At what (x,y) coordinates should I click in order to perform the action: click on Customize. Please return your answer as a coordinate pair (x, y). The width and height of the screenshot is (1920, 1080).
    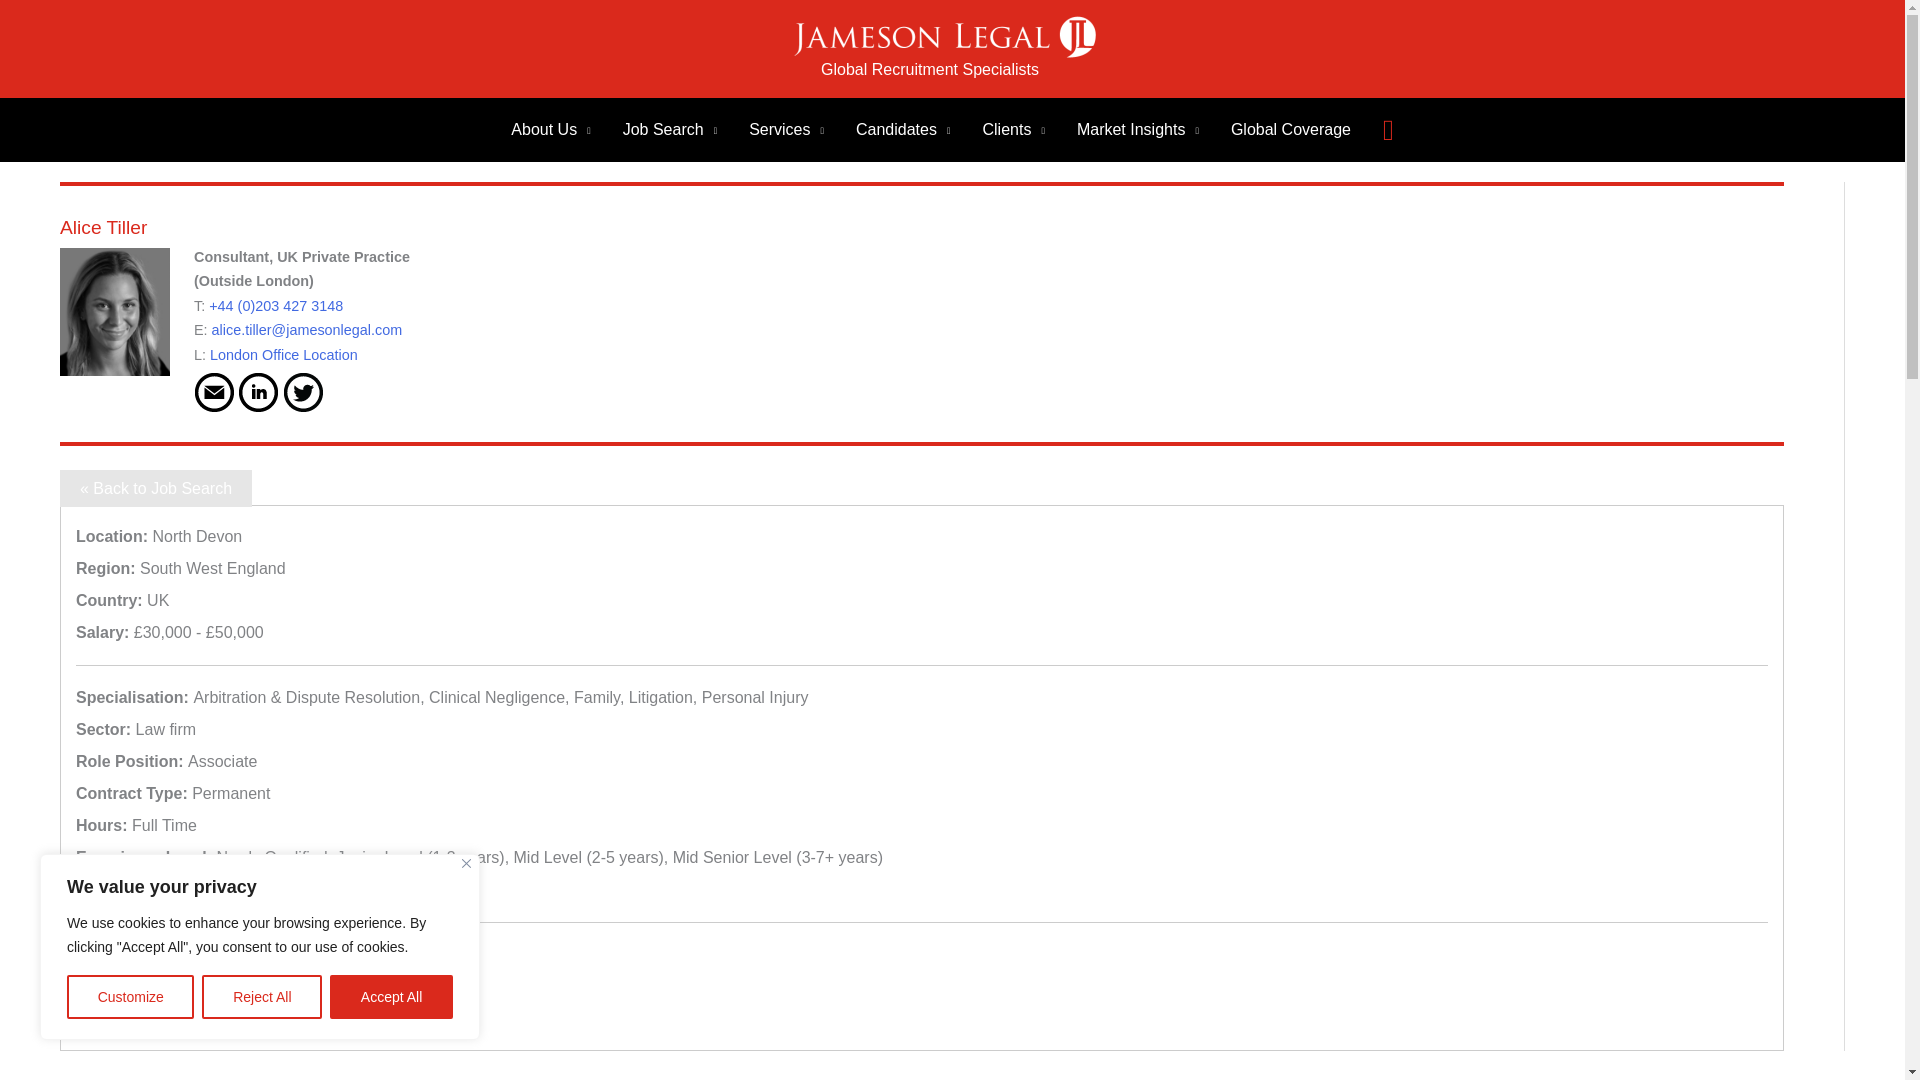
    Looking at the image, I should click on (130, 997).